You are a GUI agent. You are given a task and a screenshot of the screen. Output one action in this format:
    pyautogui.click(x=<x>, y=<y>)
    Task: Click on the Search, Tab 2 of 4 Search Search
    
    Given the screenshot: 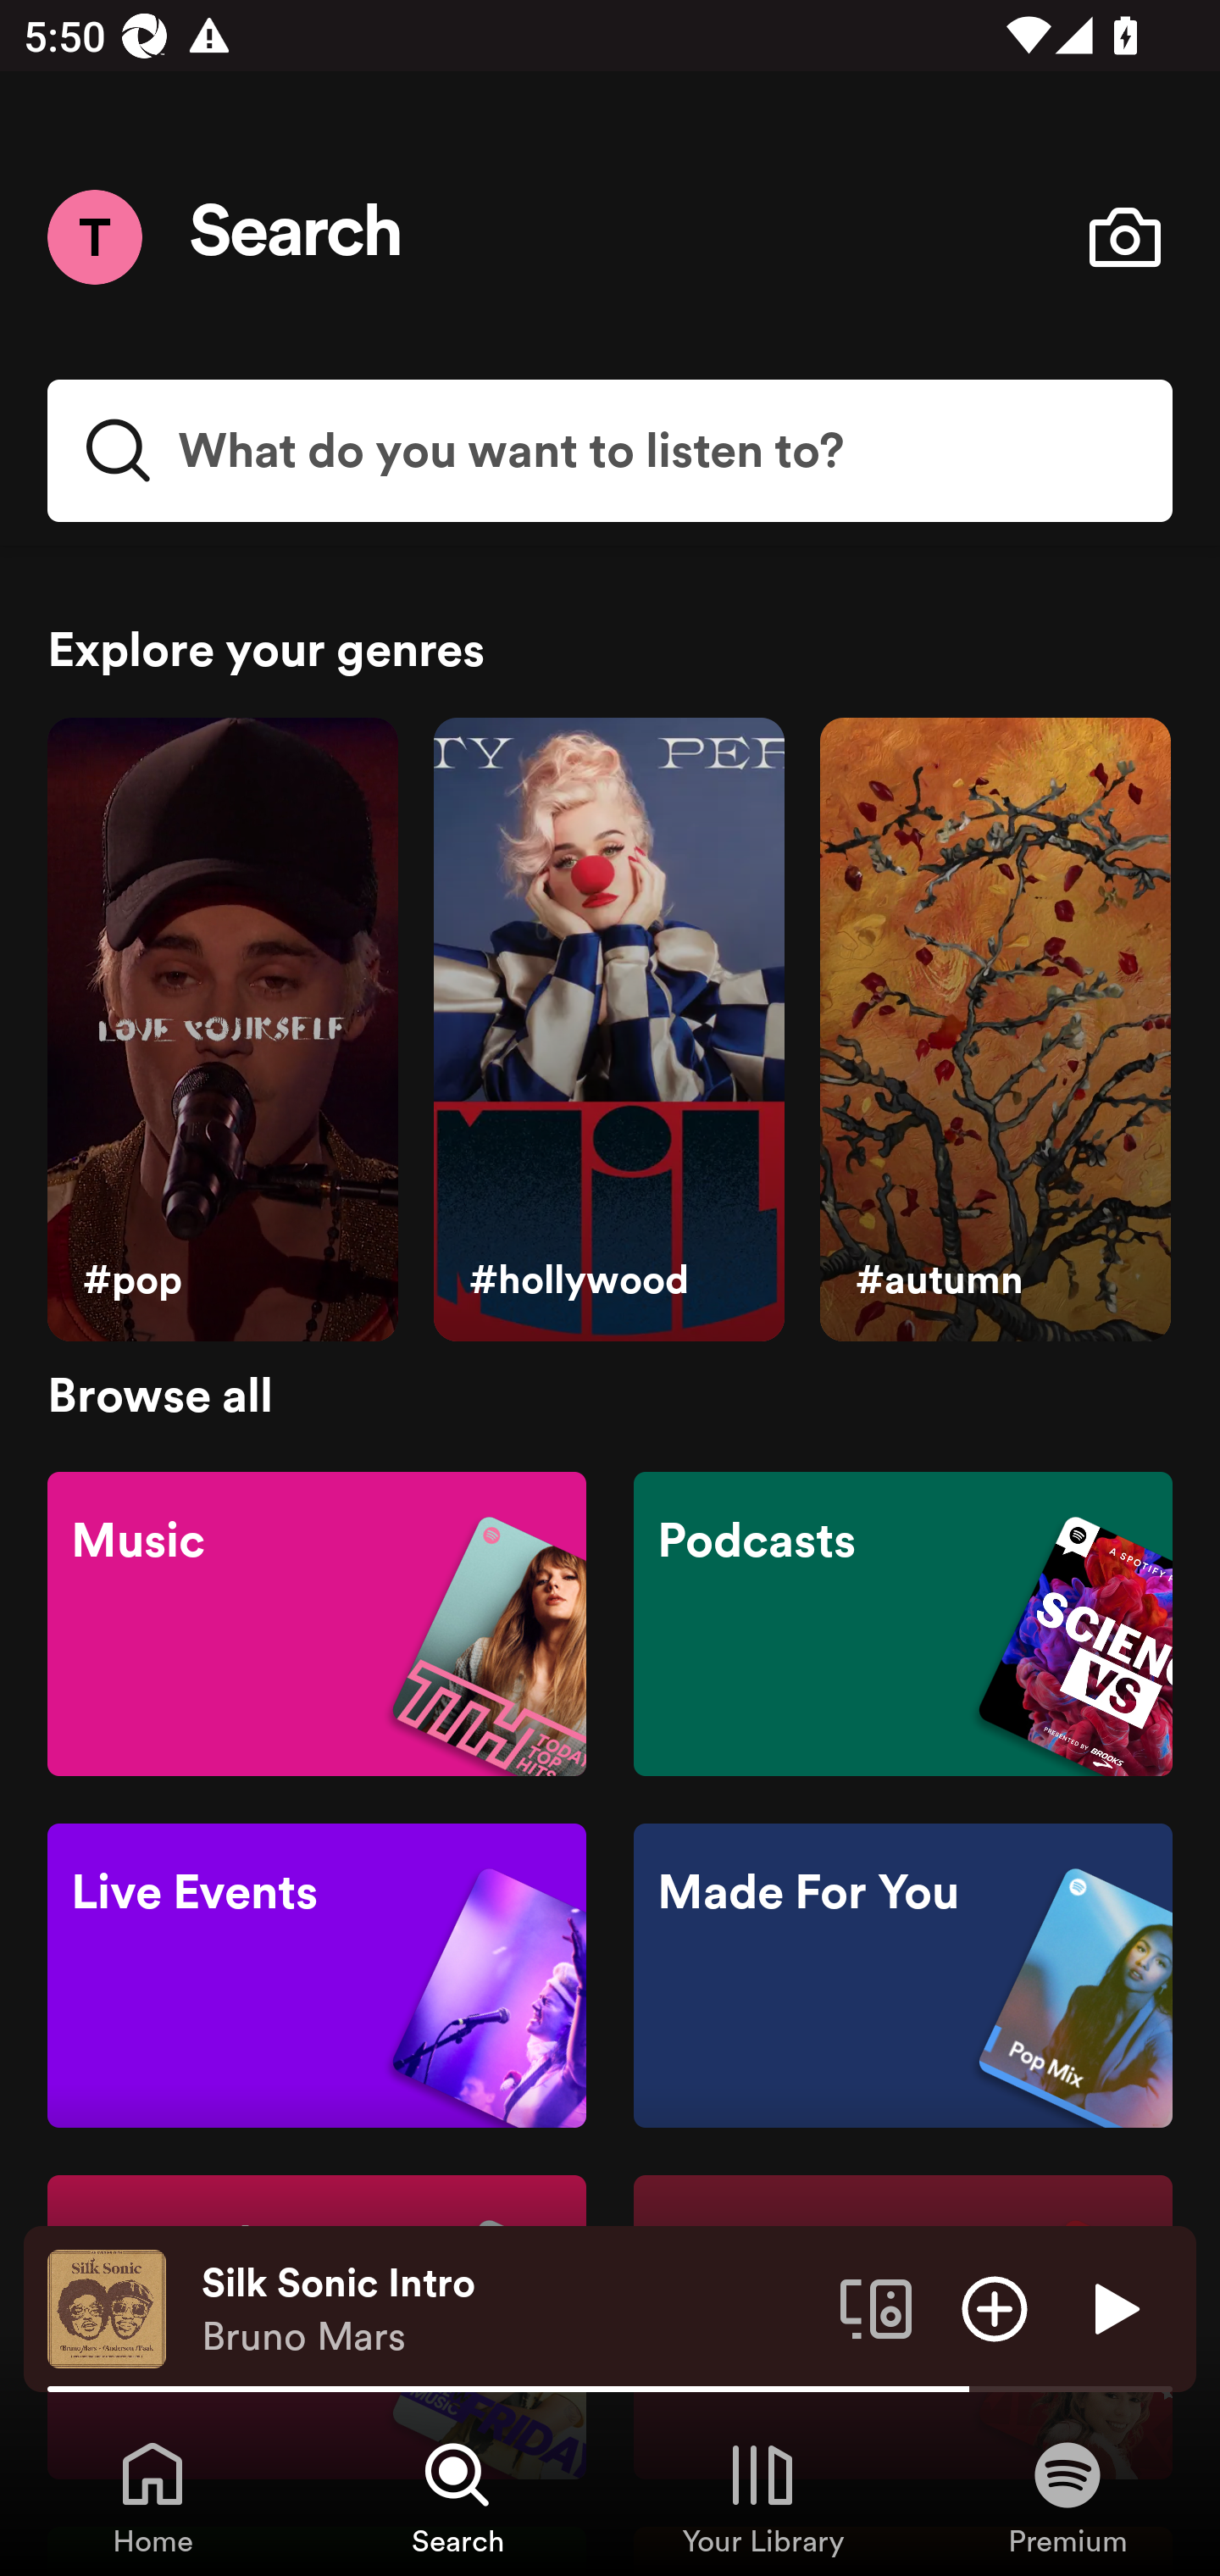 What is the action you would take?
    pyautogui.click(x=457, y=2496)
    